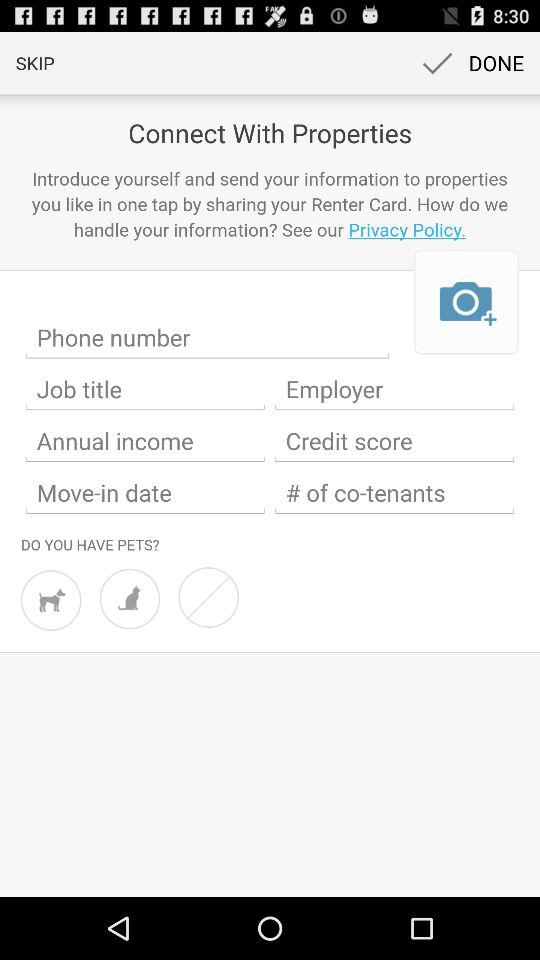 The width and height of the screenshot is (540, 960). What do you see at coordinates (270, 204) in the screenshot?
I see `press app below connect with properties item` at bounding box center [270, 204].